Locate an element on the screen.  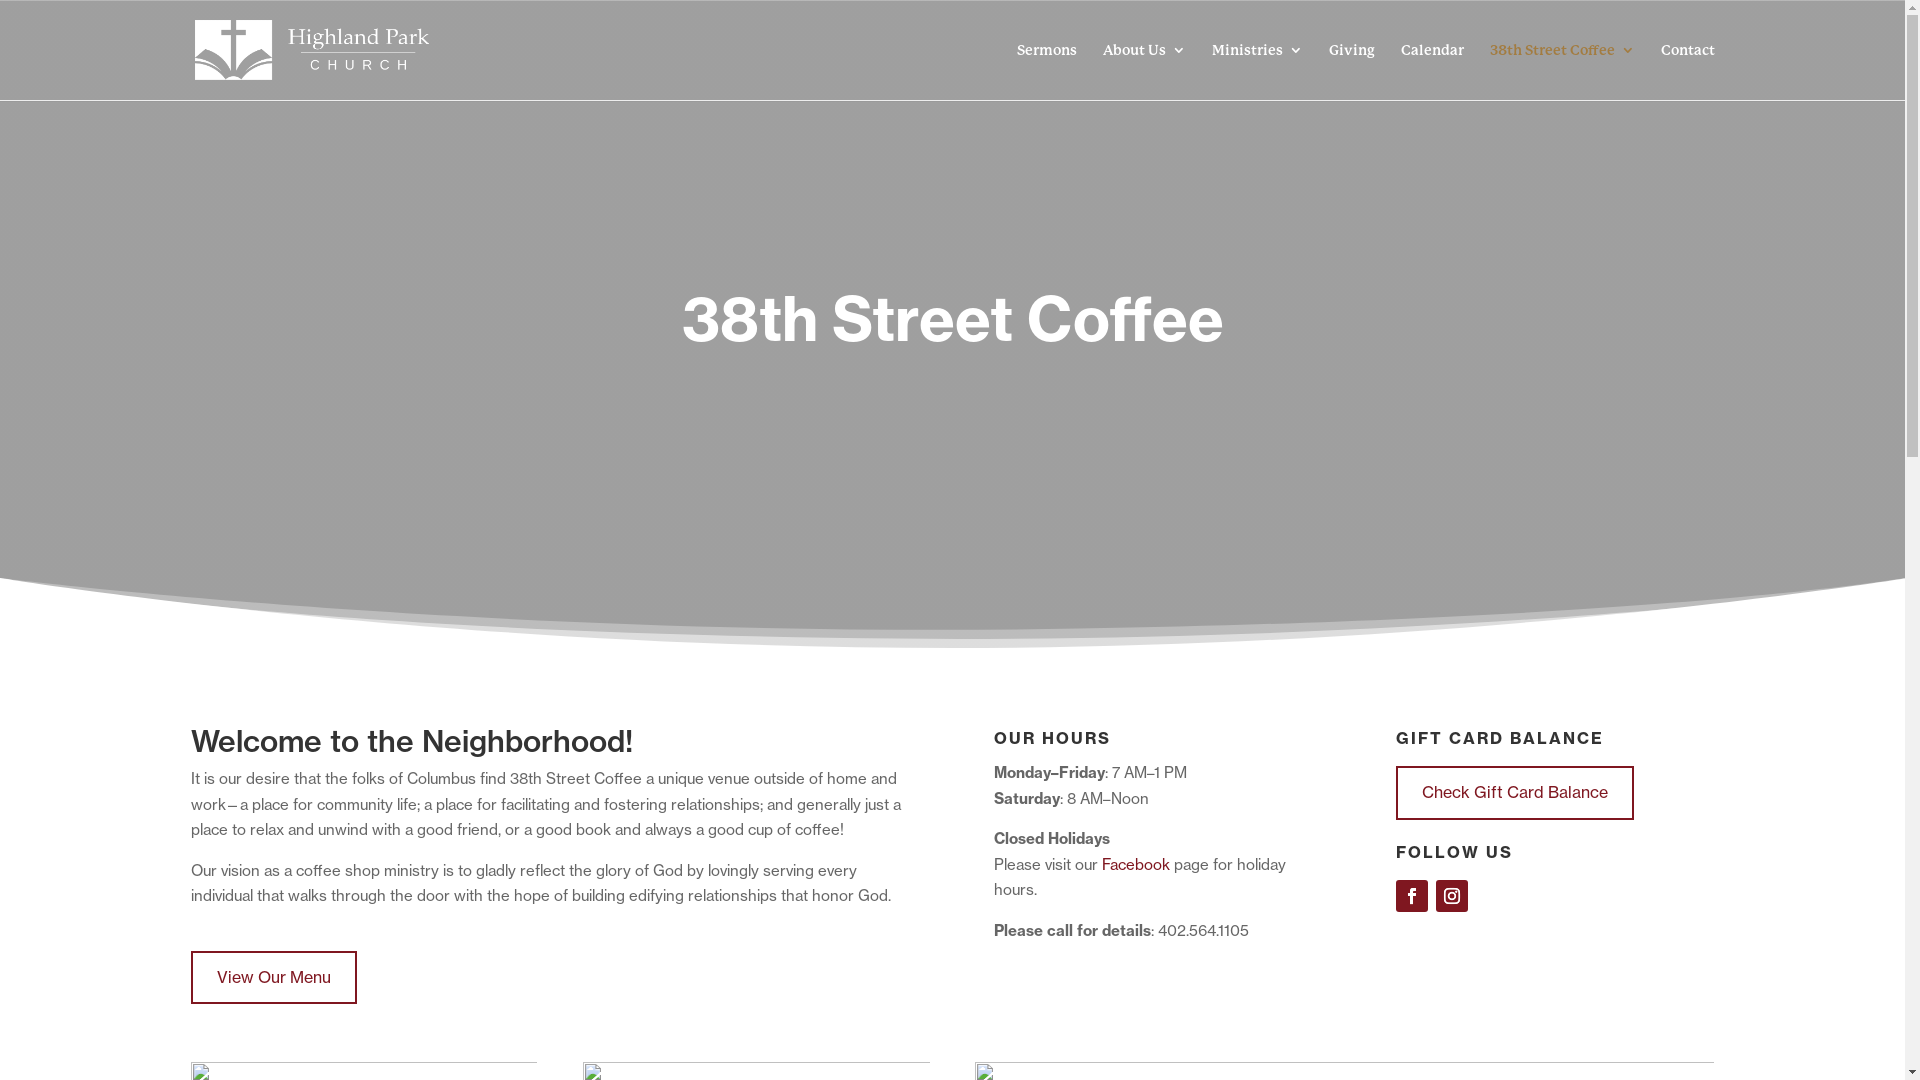
Ministries is located at coordinates (1258, 72).